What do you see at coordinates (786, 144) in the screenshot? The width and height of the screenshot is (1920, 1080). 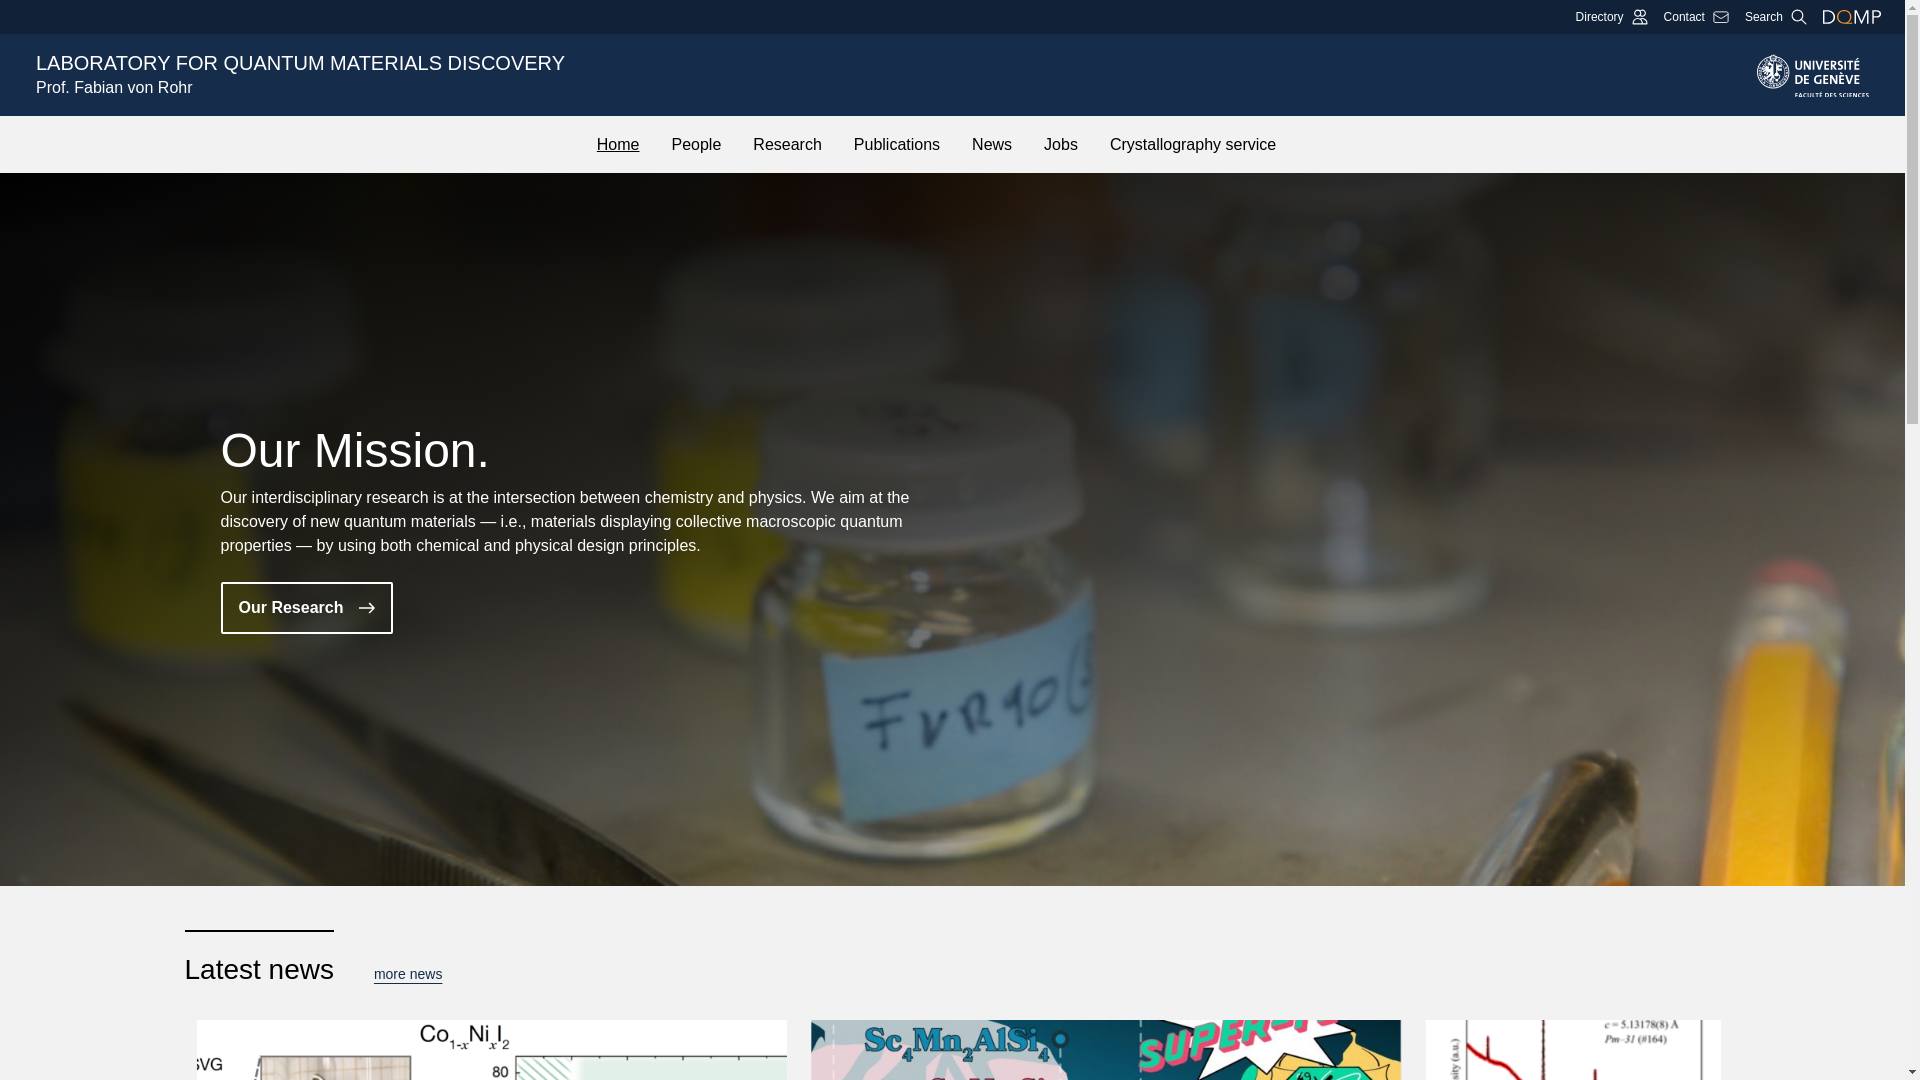 I see `Contact` at bounding box center [786, 144].